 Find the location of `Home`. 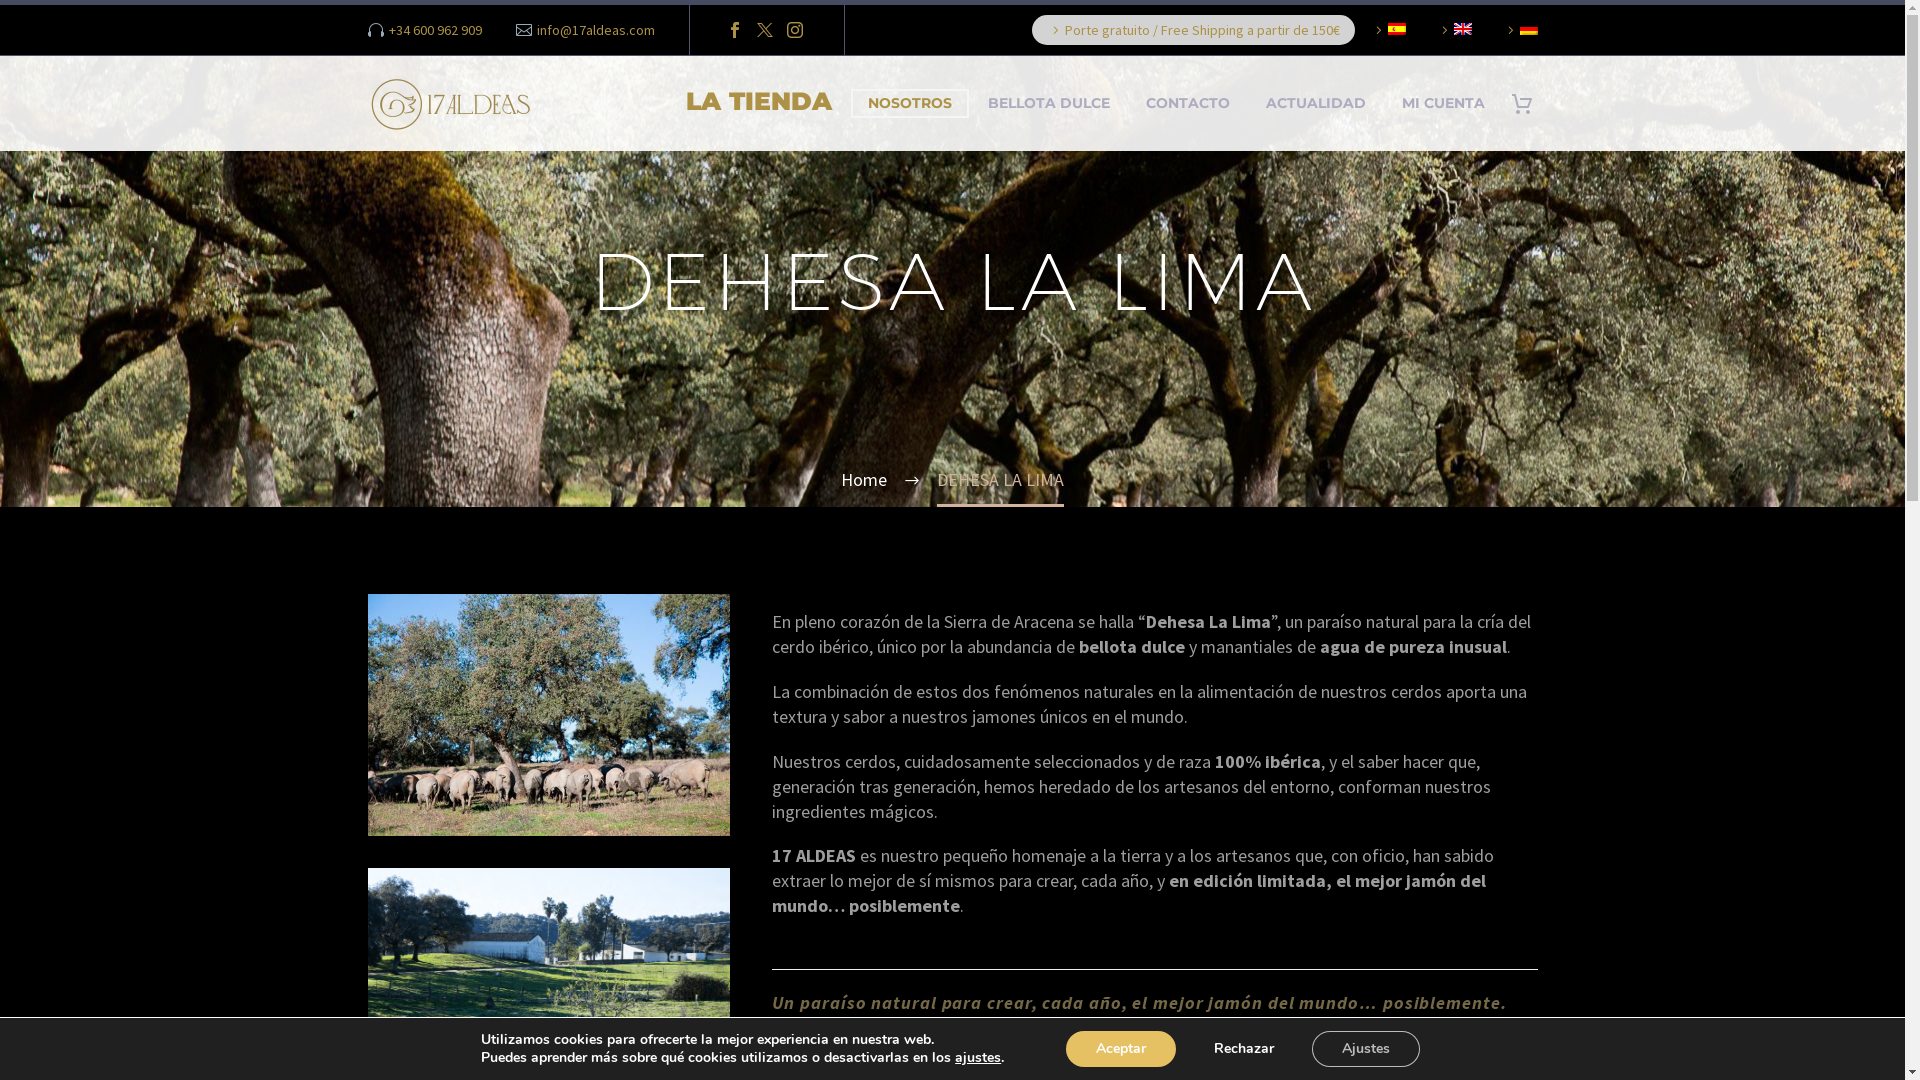

Home is located at coordinates (864, 480).